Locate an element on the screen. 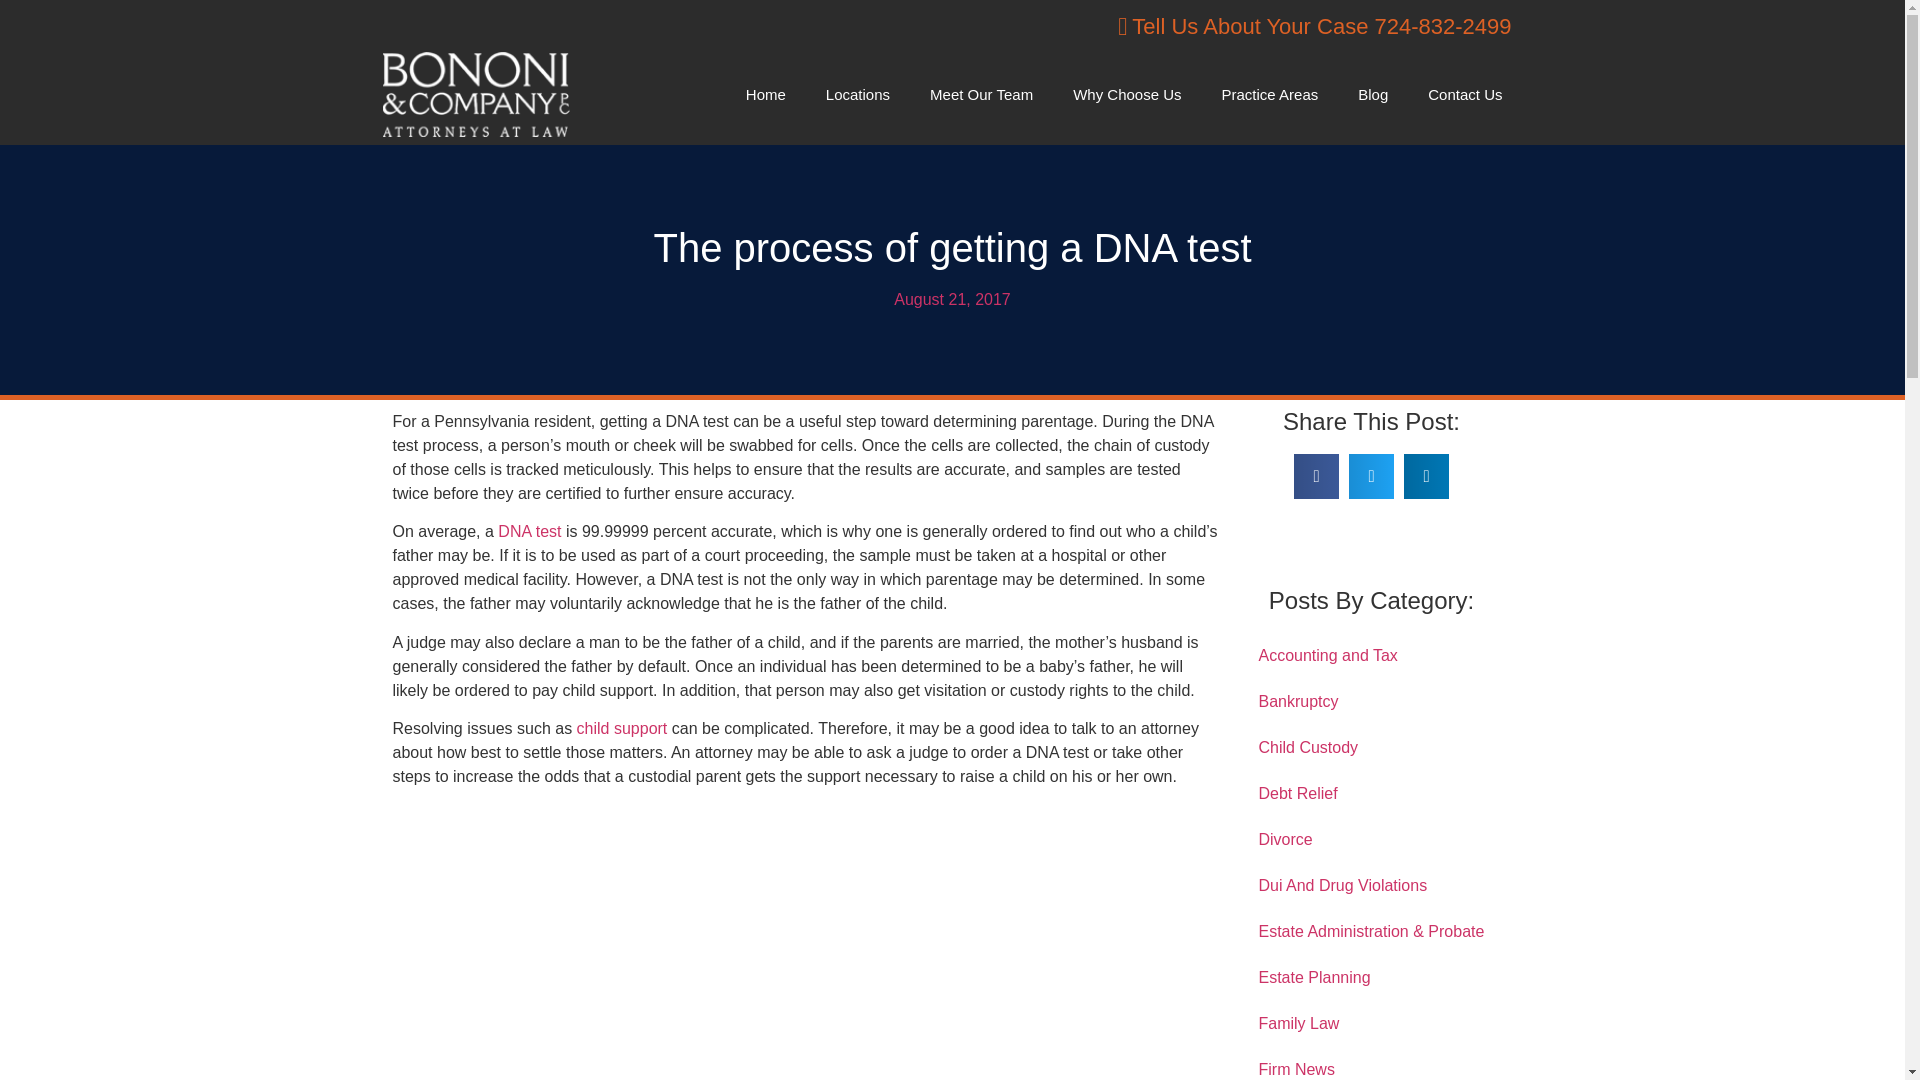 This screenshot has width=1920, height=1080. Locations is located at coordinates (858, 94).